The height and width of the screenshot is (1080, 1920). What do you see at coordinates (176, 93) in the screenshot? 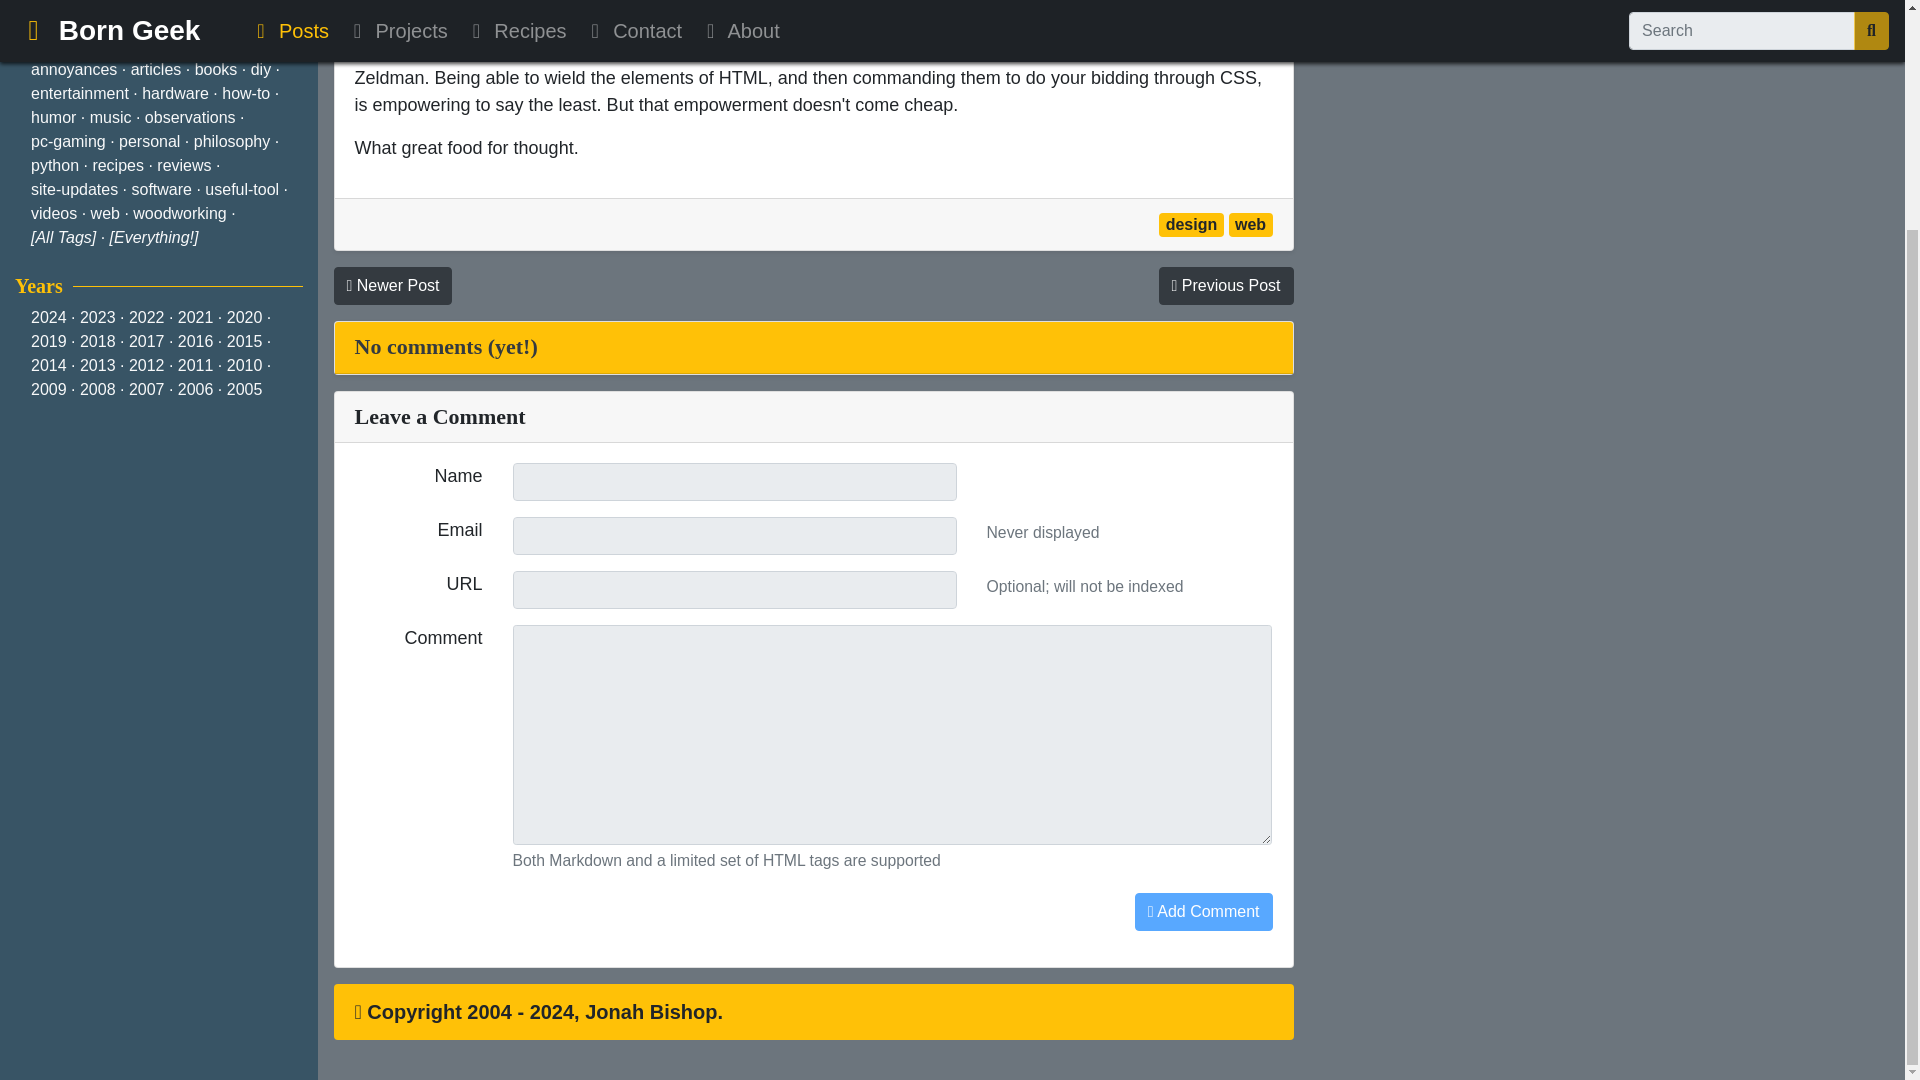
I see `hardware` at bounding box center [176, 93].